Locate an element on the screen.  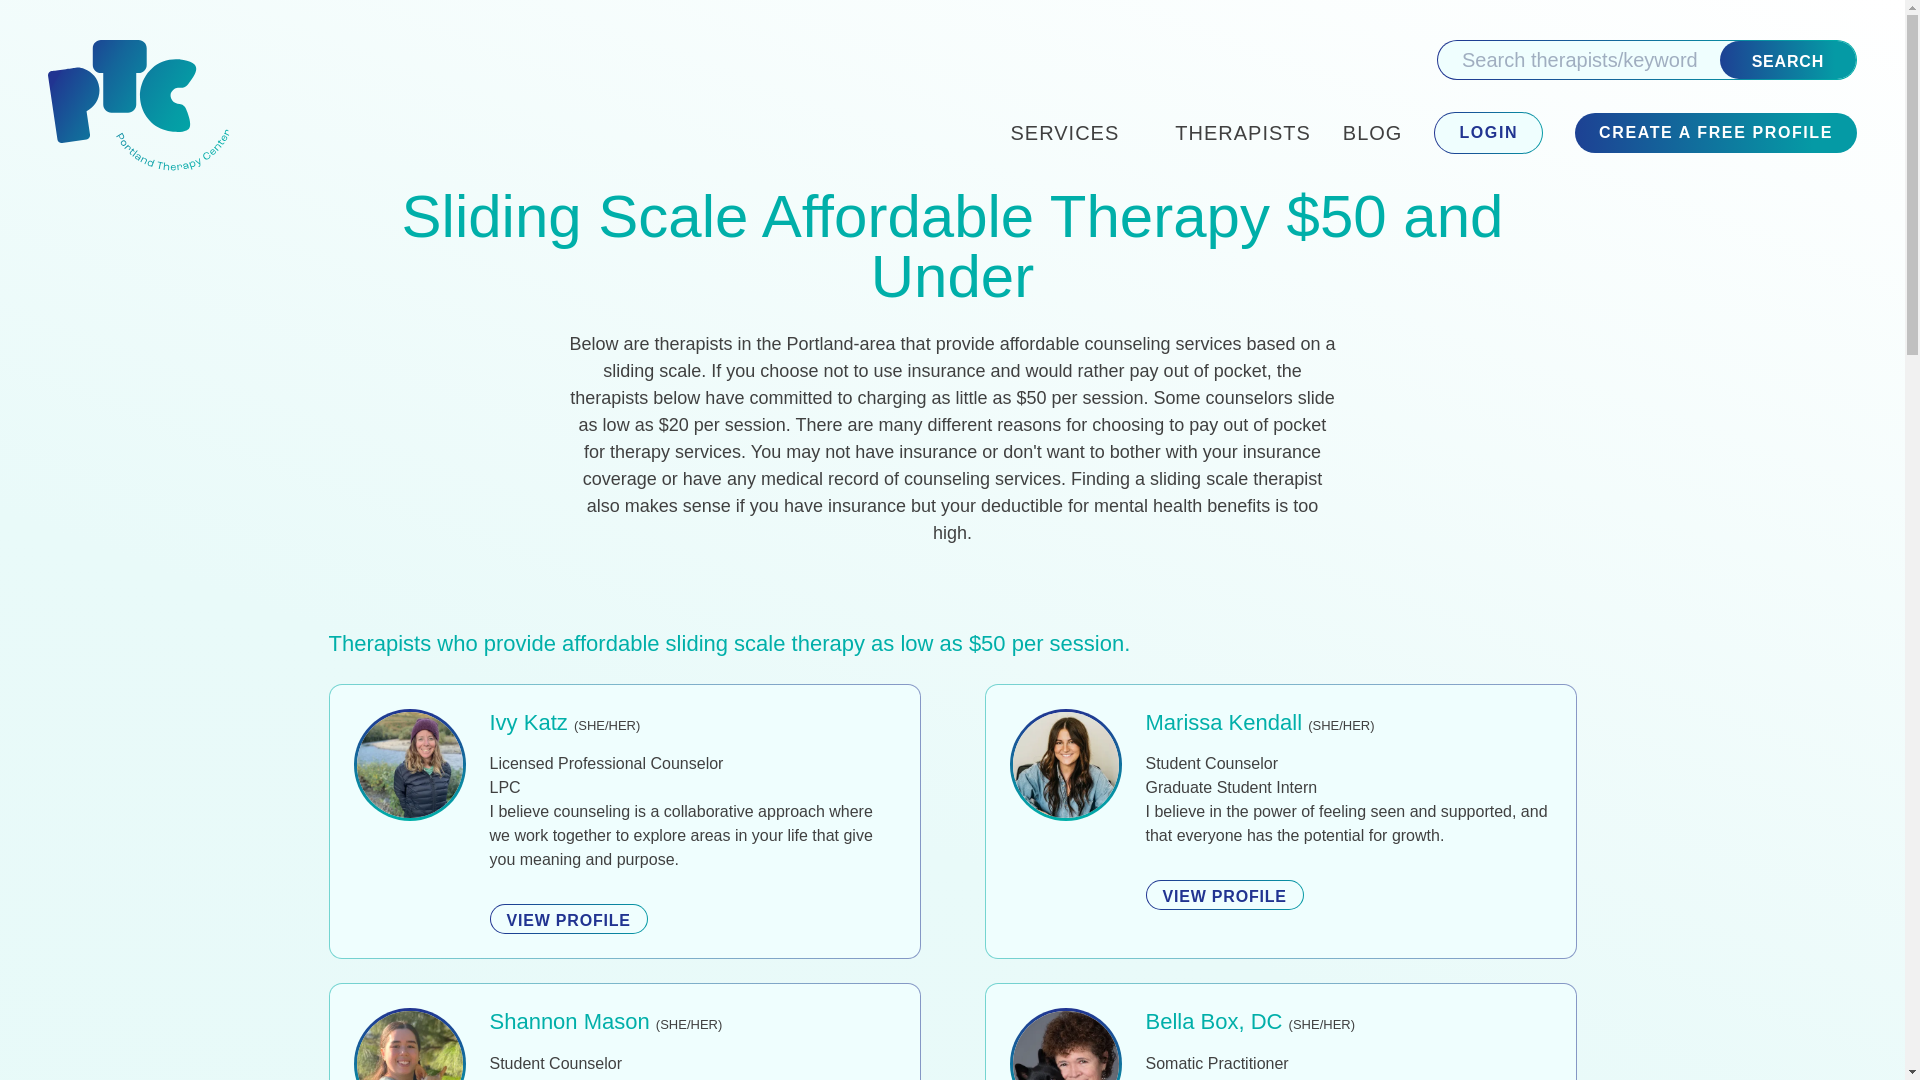
Ivy Katz is located at coordinates (528, 722).